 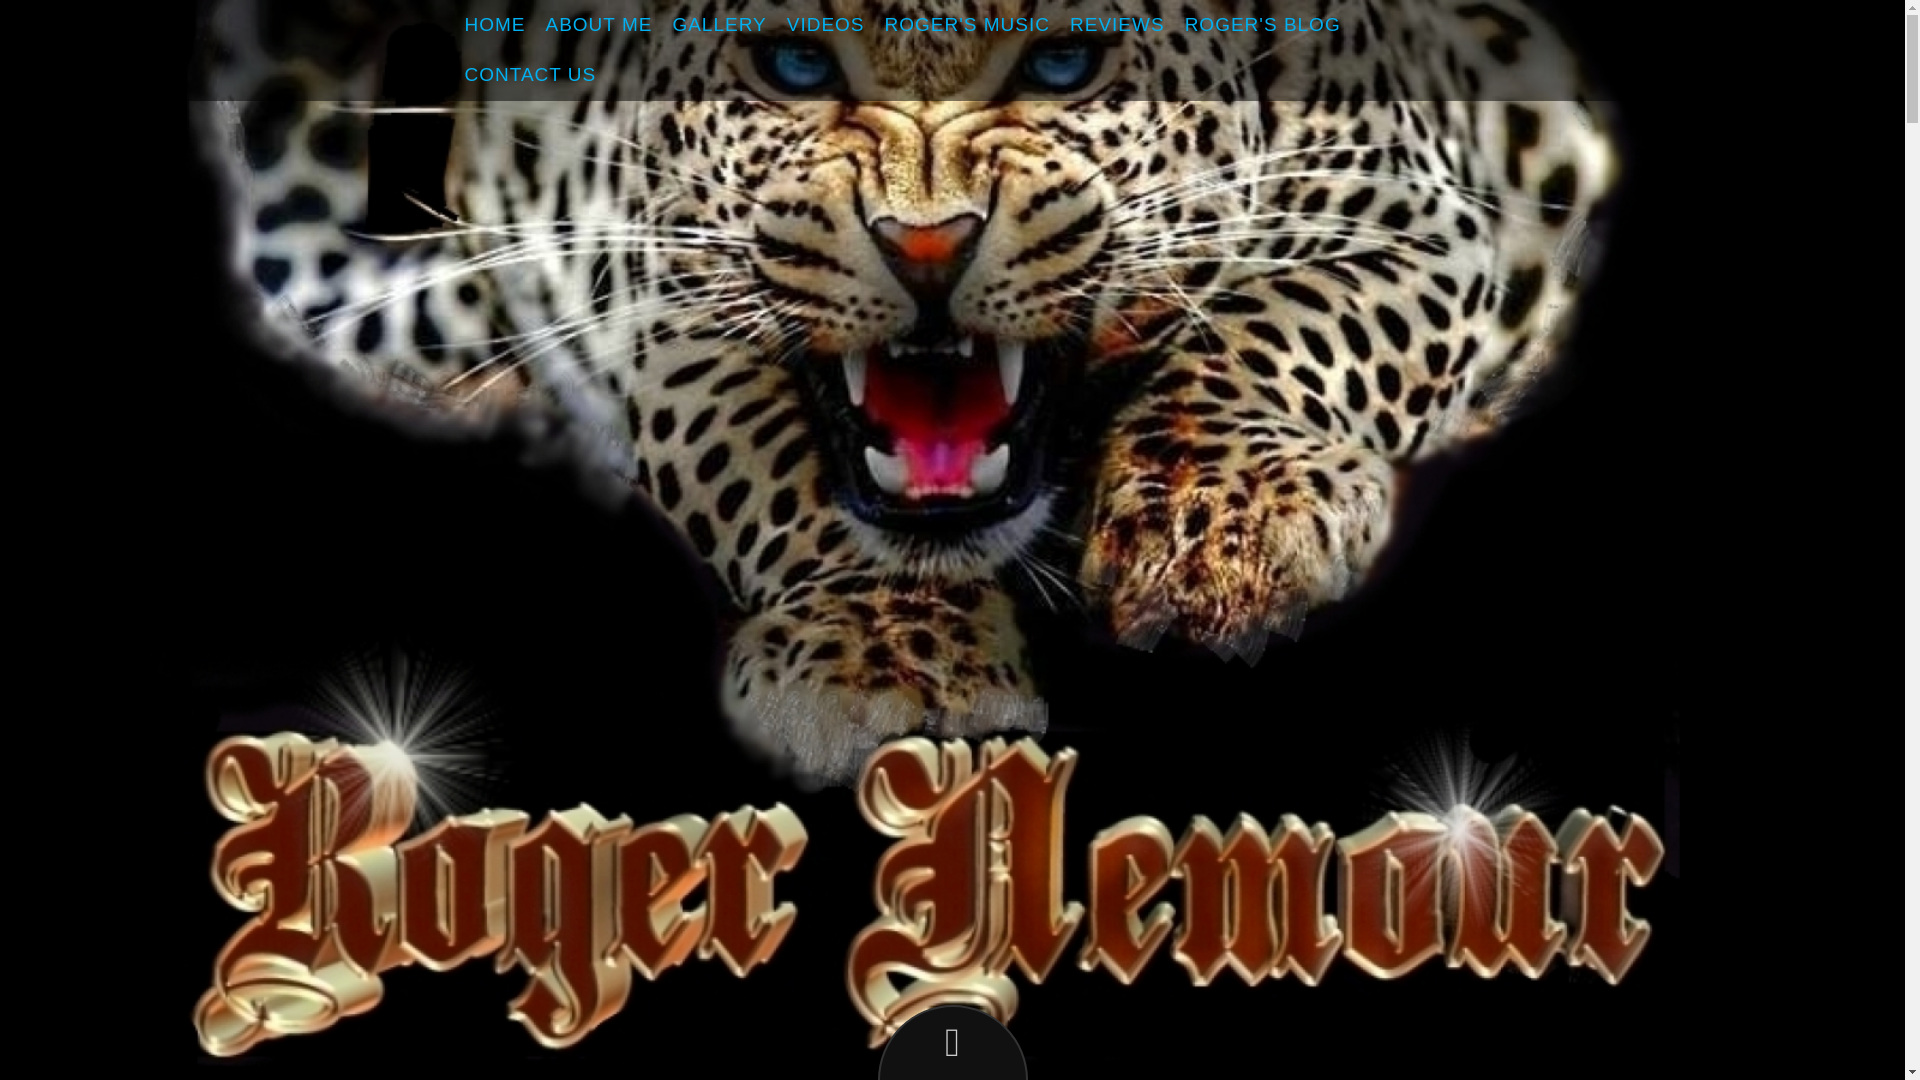 I want to click on ABOUT ME, so click(x=598, y=24).